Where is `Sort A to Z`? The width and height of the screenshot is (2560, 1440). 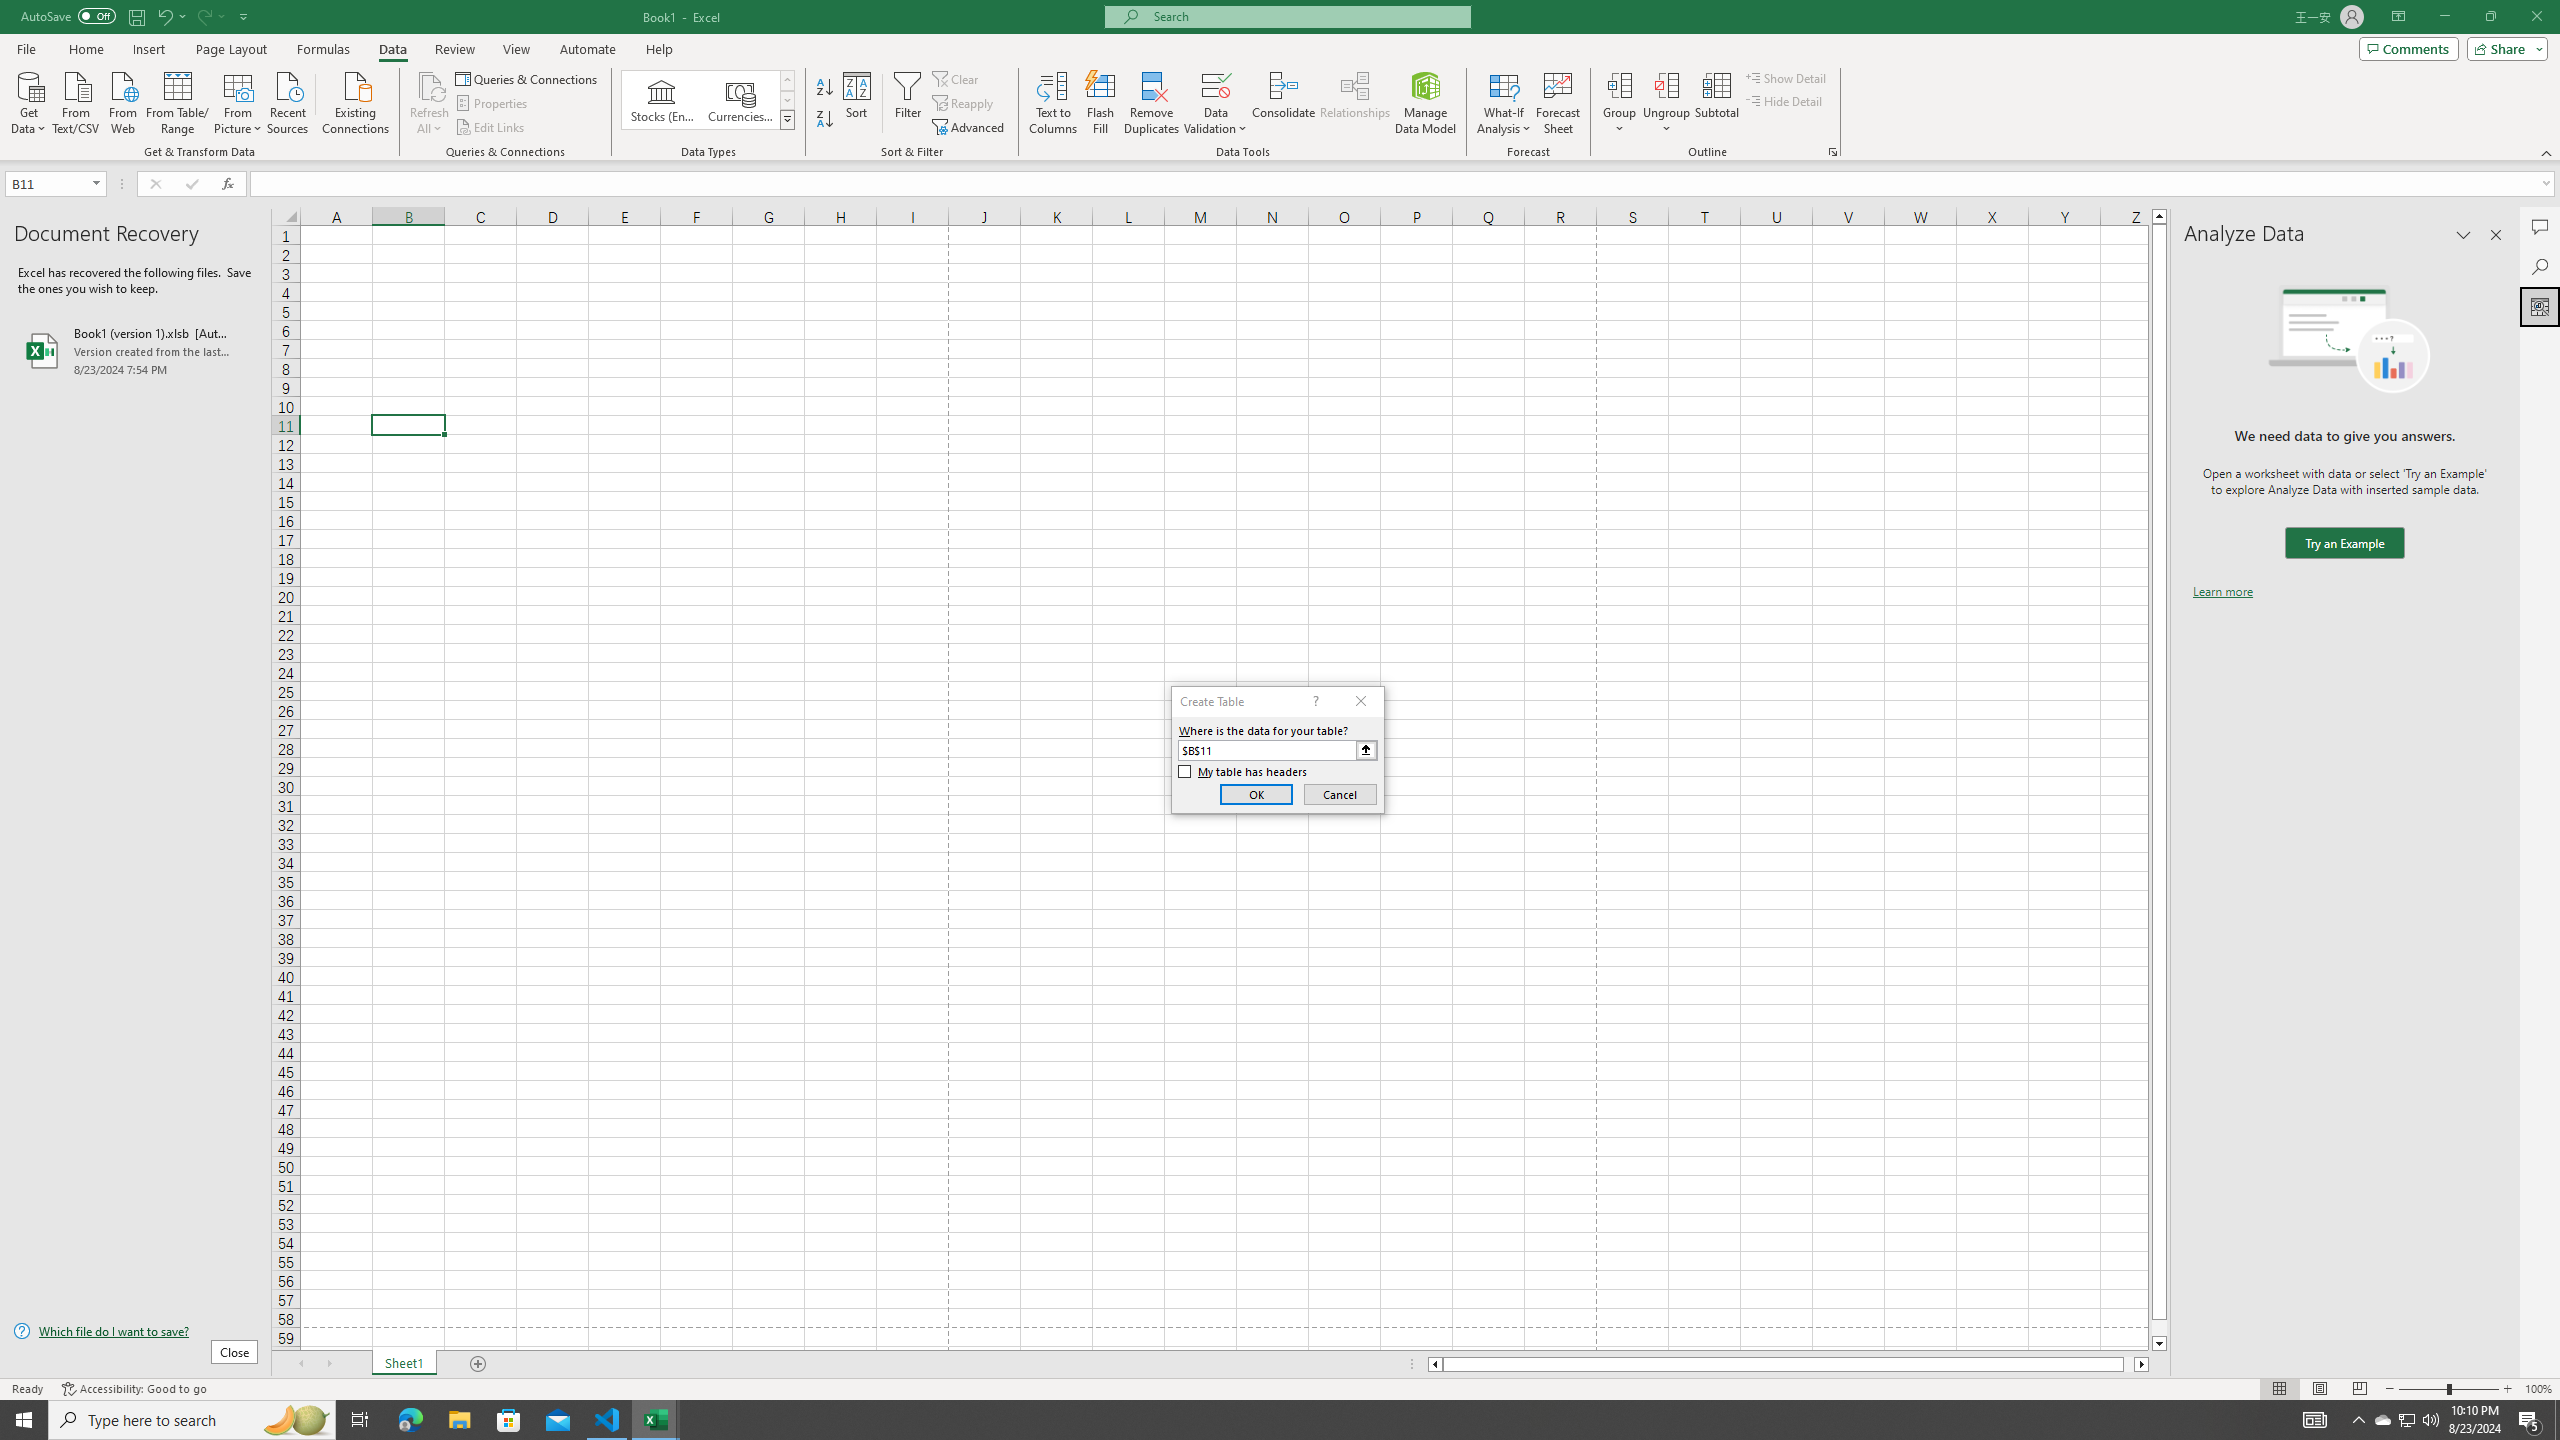
Sort A to Z is located at coordinates (826, 88).